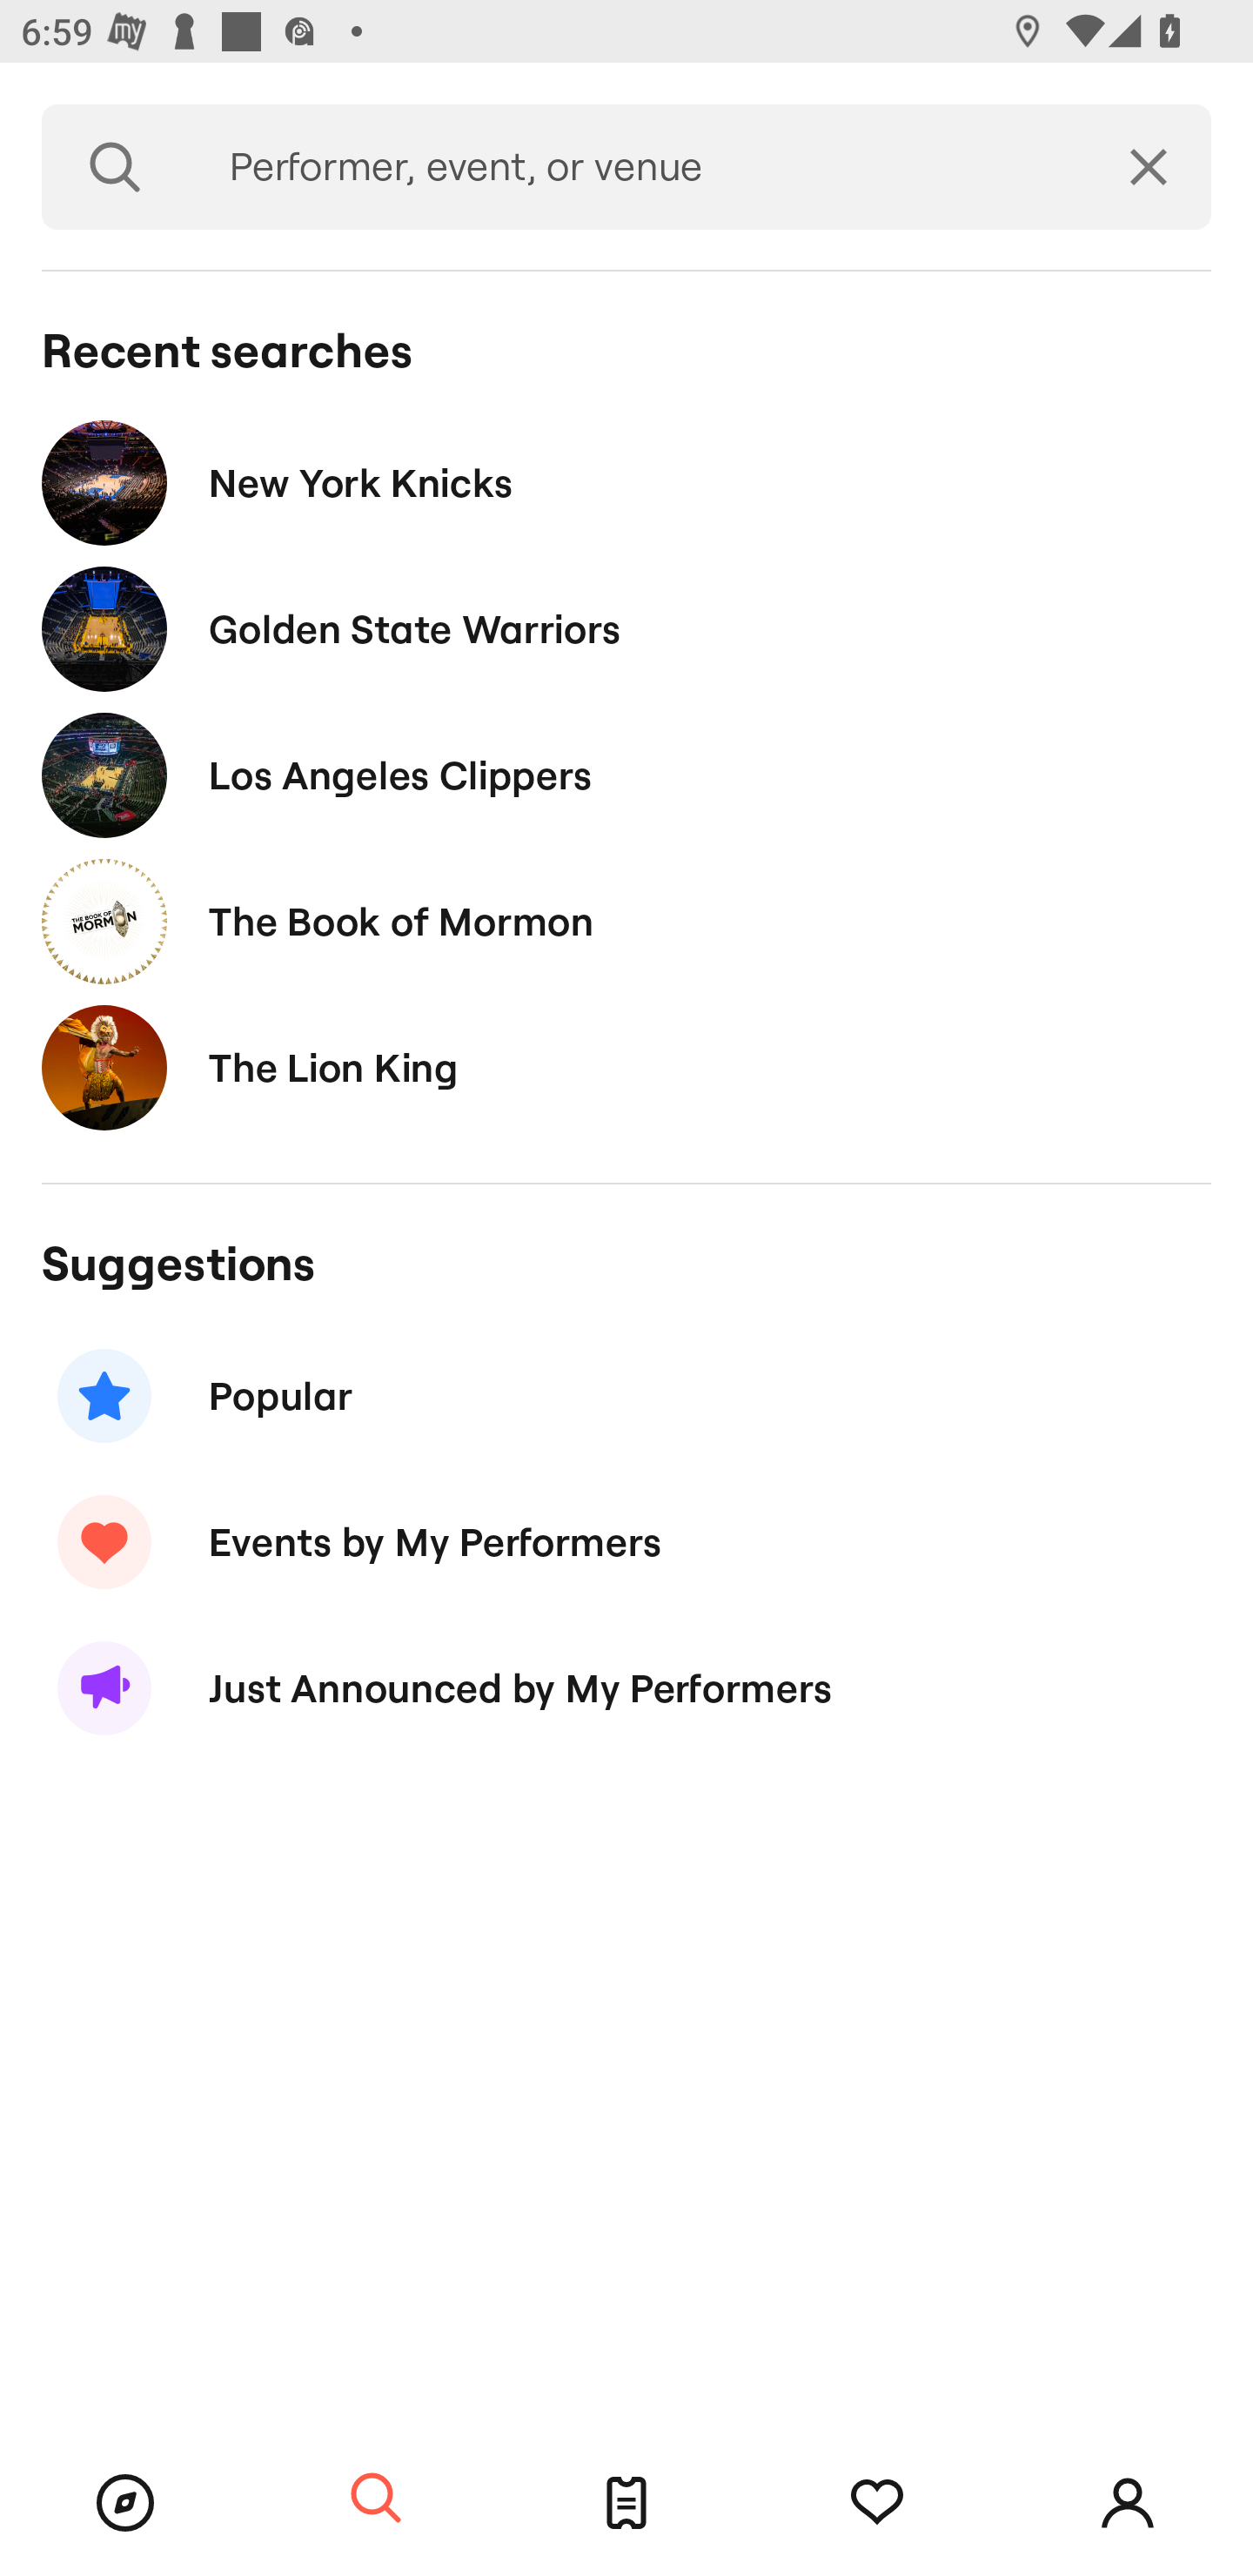  I want to click on Golden State Warriors, so click(626, 630).